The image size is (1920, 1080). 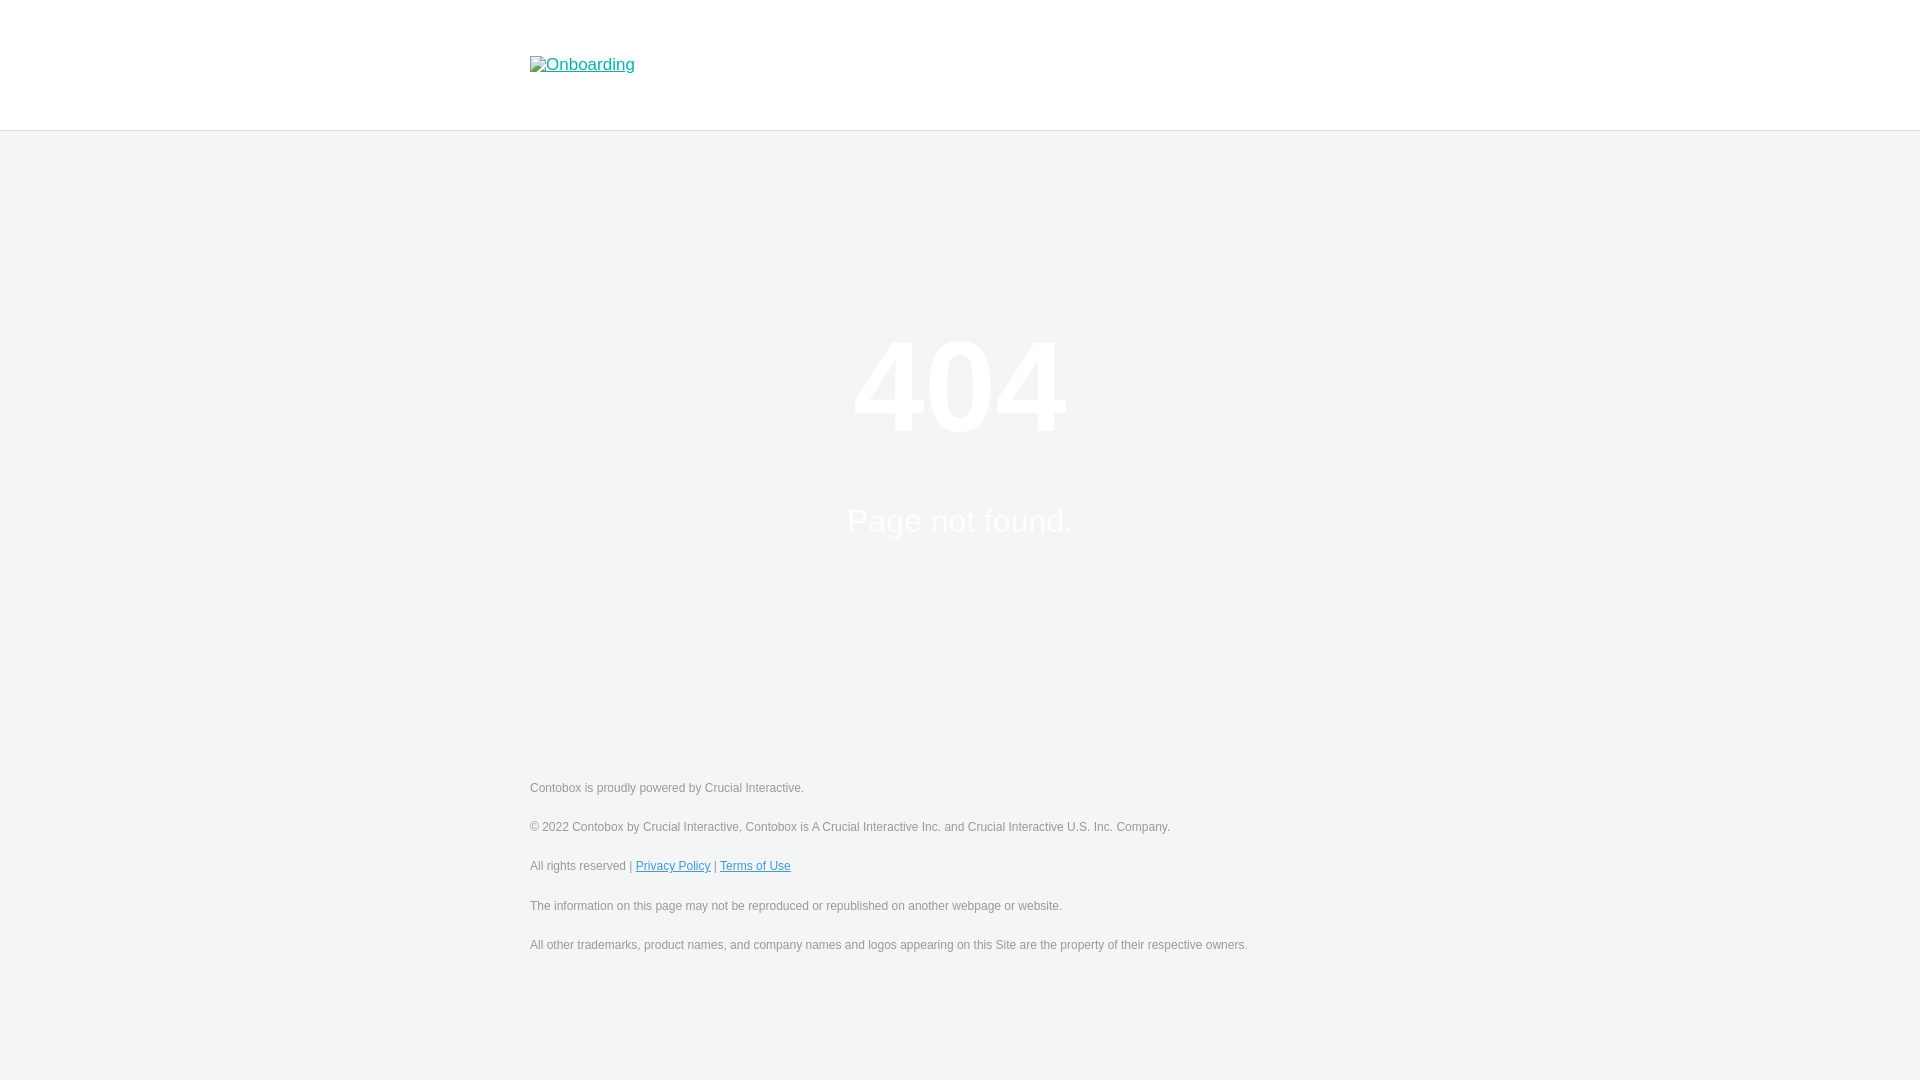 What do you see at coordinates (756, 865) in the screenshot?
I see `Terms of Use` at bounding box center [756, 865].